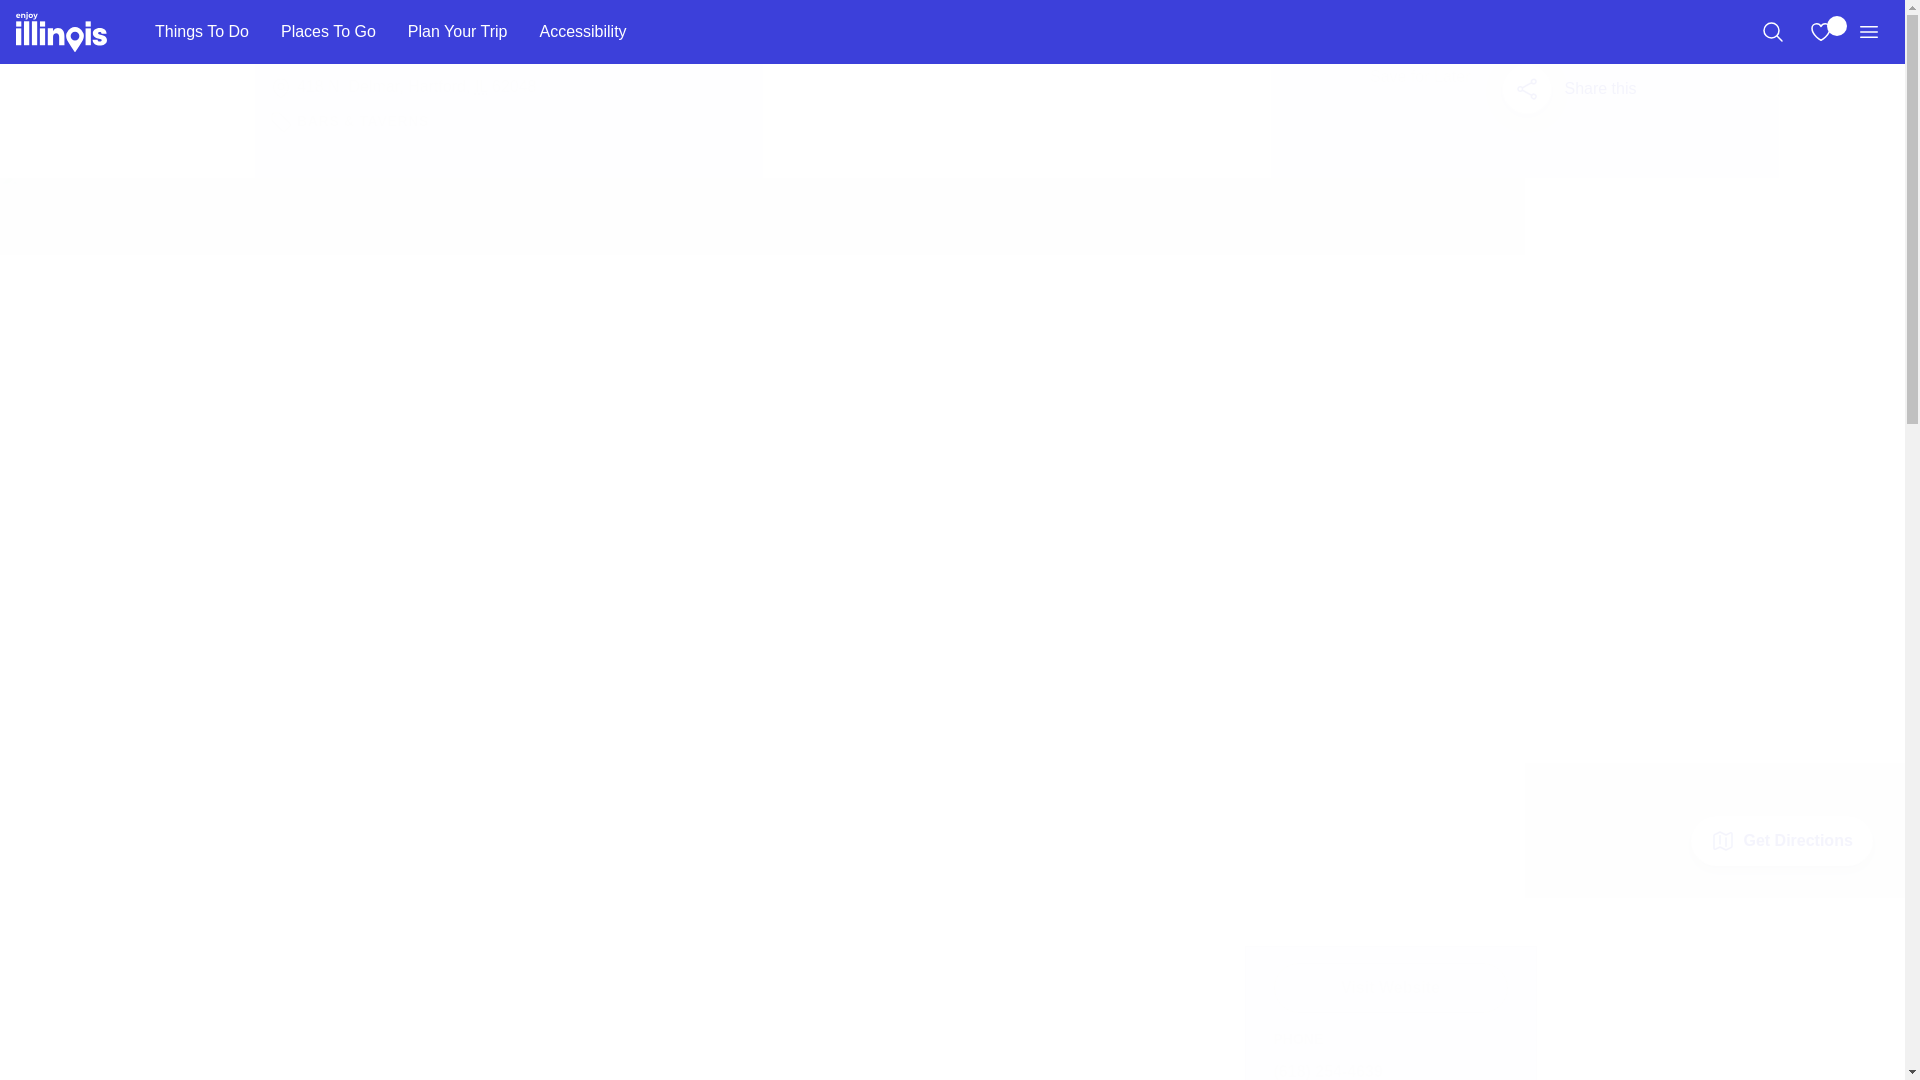 The width and height of the screenshot is (1920, 1080). Describe the element at coordinates (328, 32) in the screenshot. I see `Places To Go` at that location.